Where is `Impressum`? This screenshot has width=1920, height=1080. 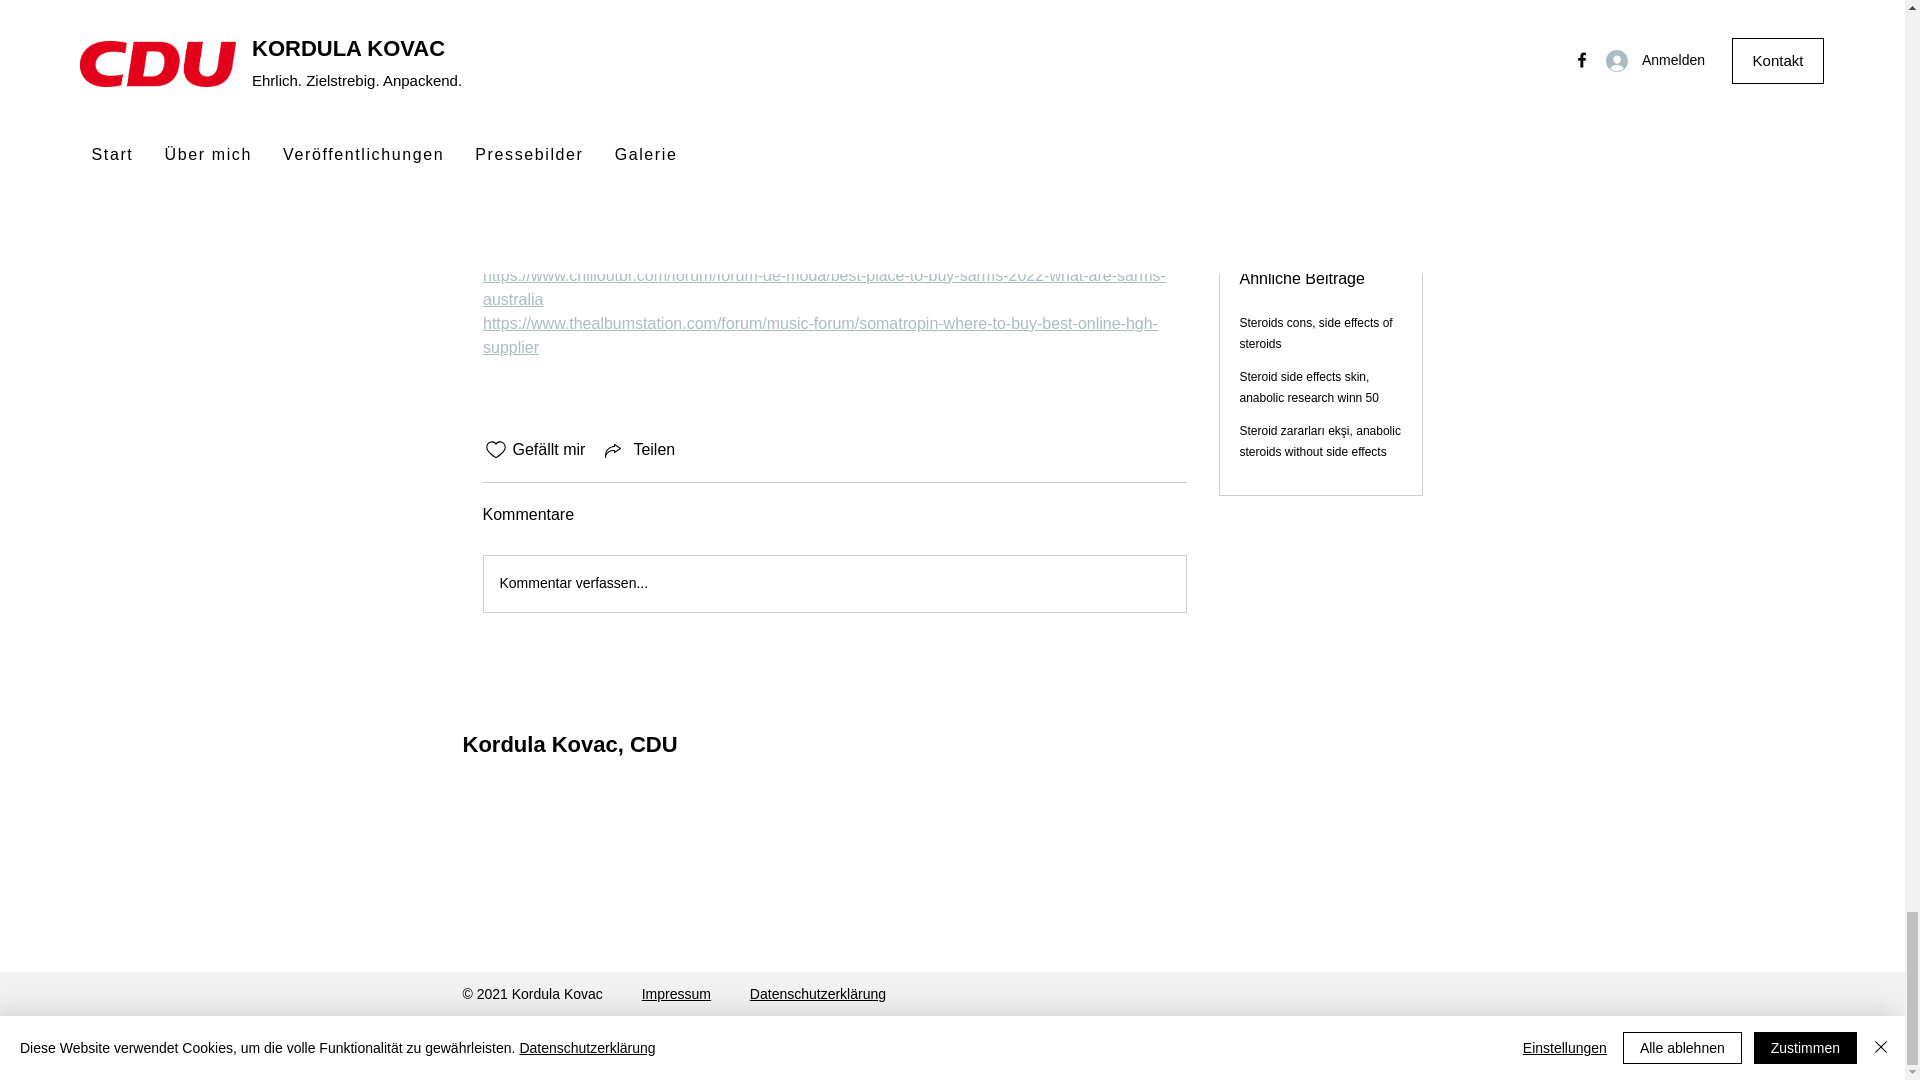 Impressum is located at coordinates (676, 994).